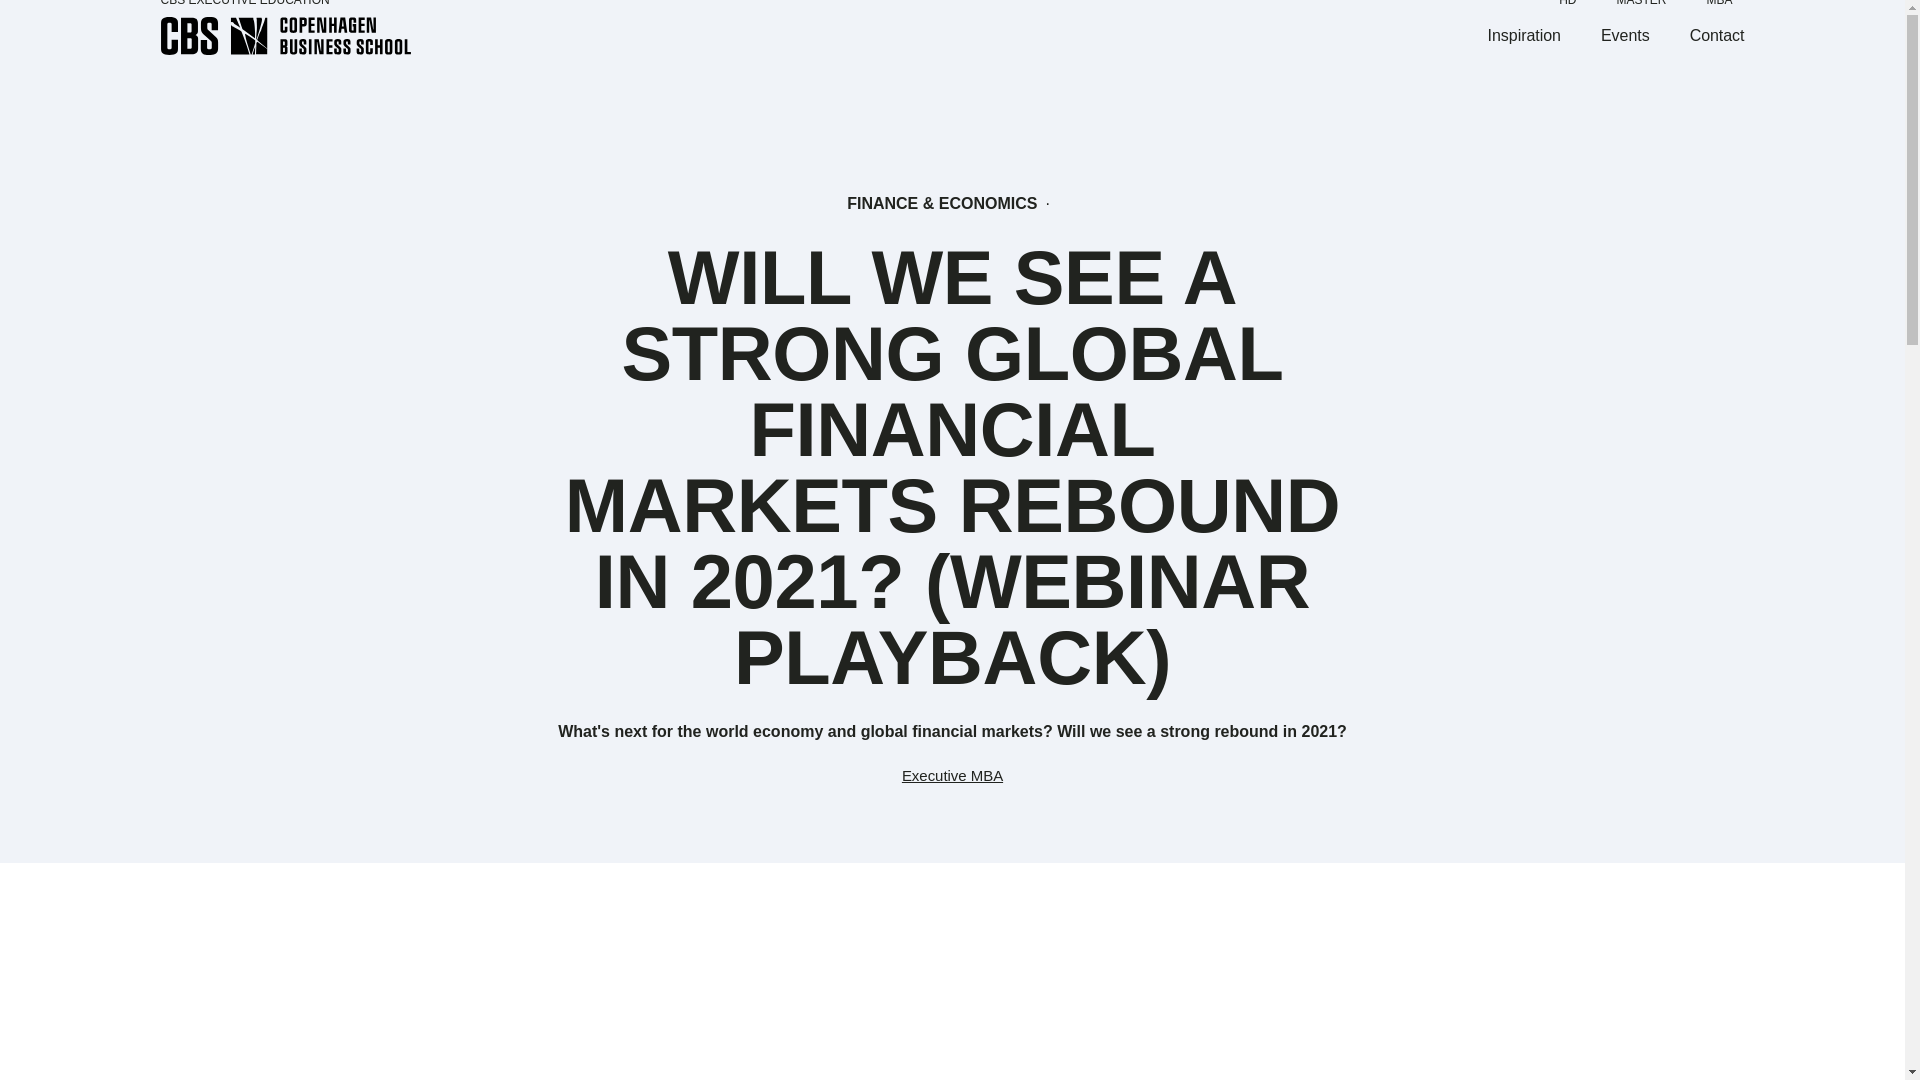 The height and width of the screenshot is (1080, 1920). I want to click on Executive MBA, so click(952, 775).